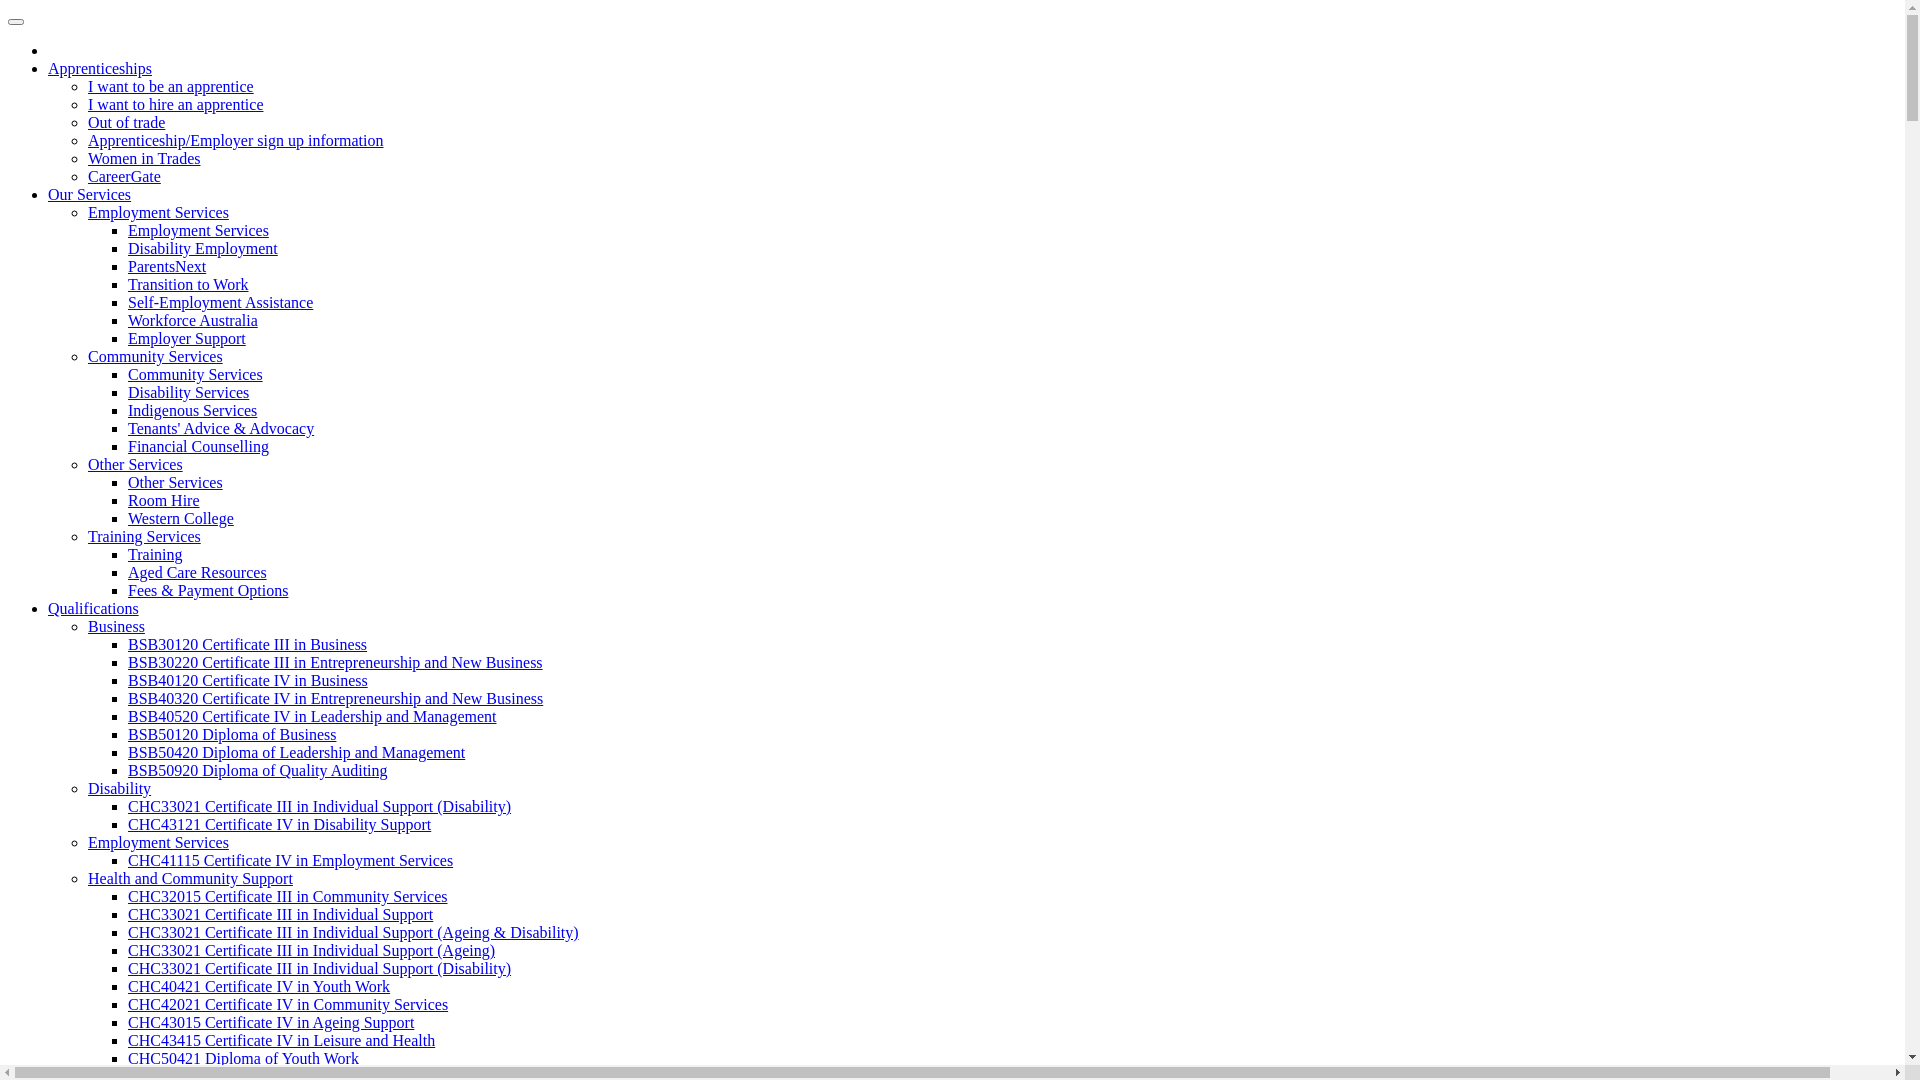 The width and height of the screenshot is (1920, 1080). What do you see at coordinates (167, 266) in the screenshot?
I see `ParentsNext` at bounding box center [167, 266].